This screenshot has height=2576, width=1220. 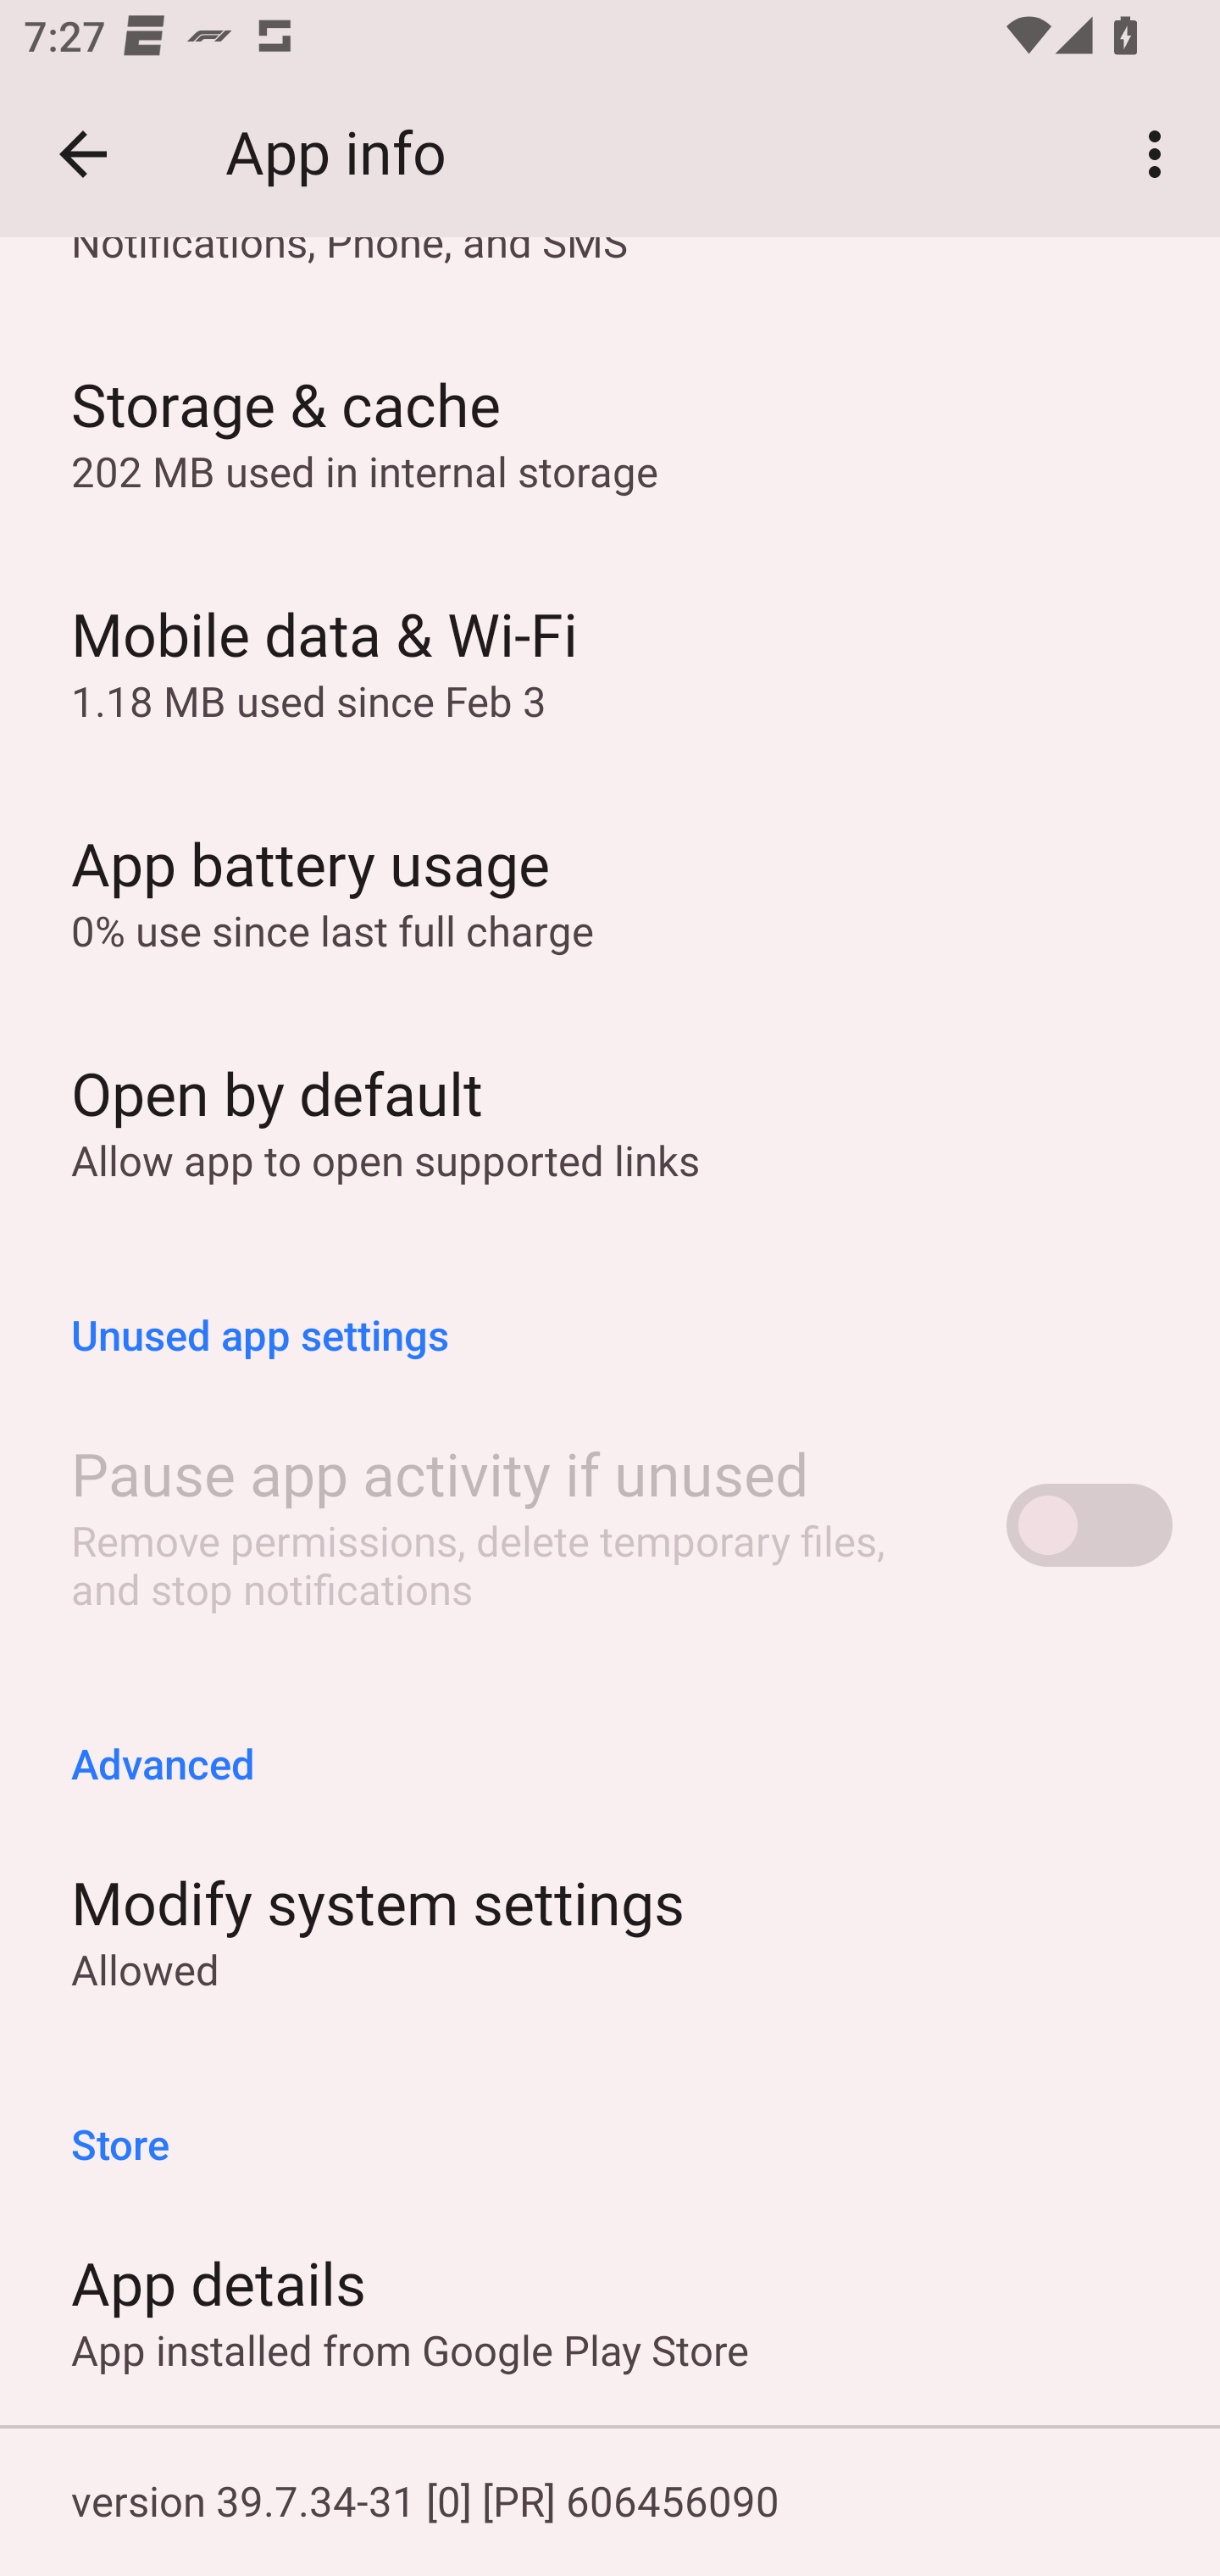 I want to click on Storage & cache 202 MB used in internal storage, so click(x=610, y=430).